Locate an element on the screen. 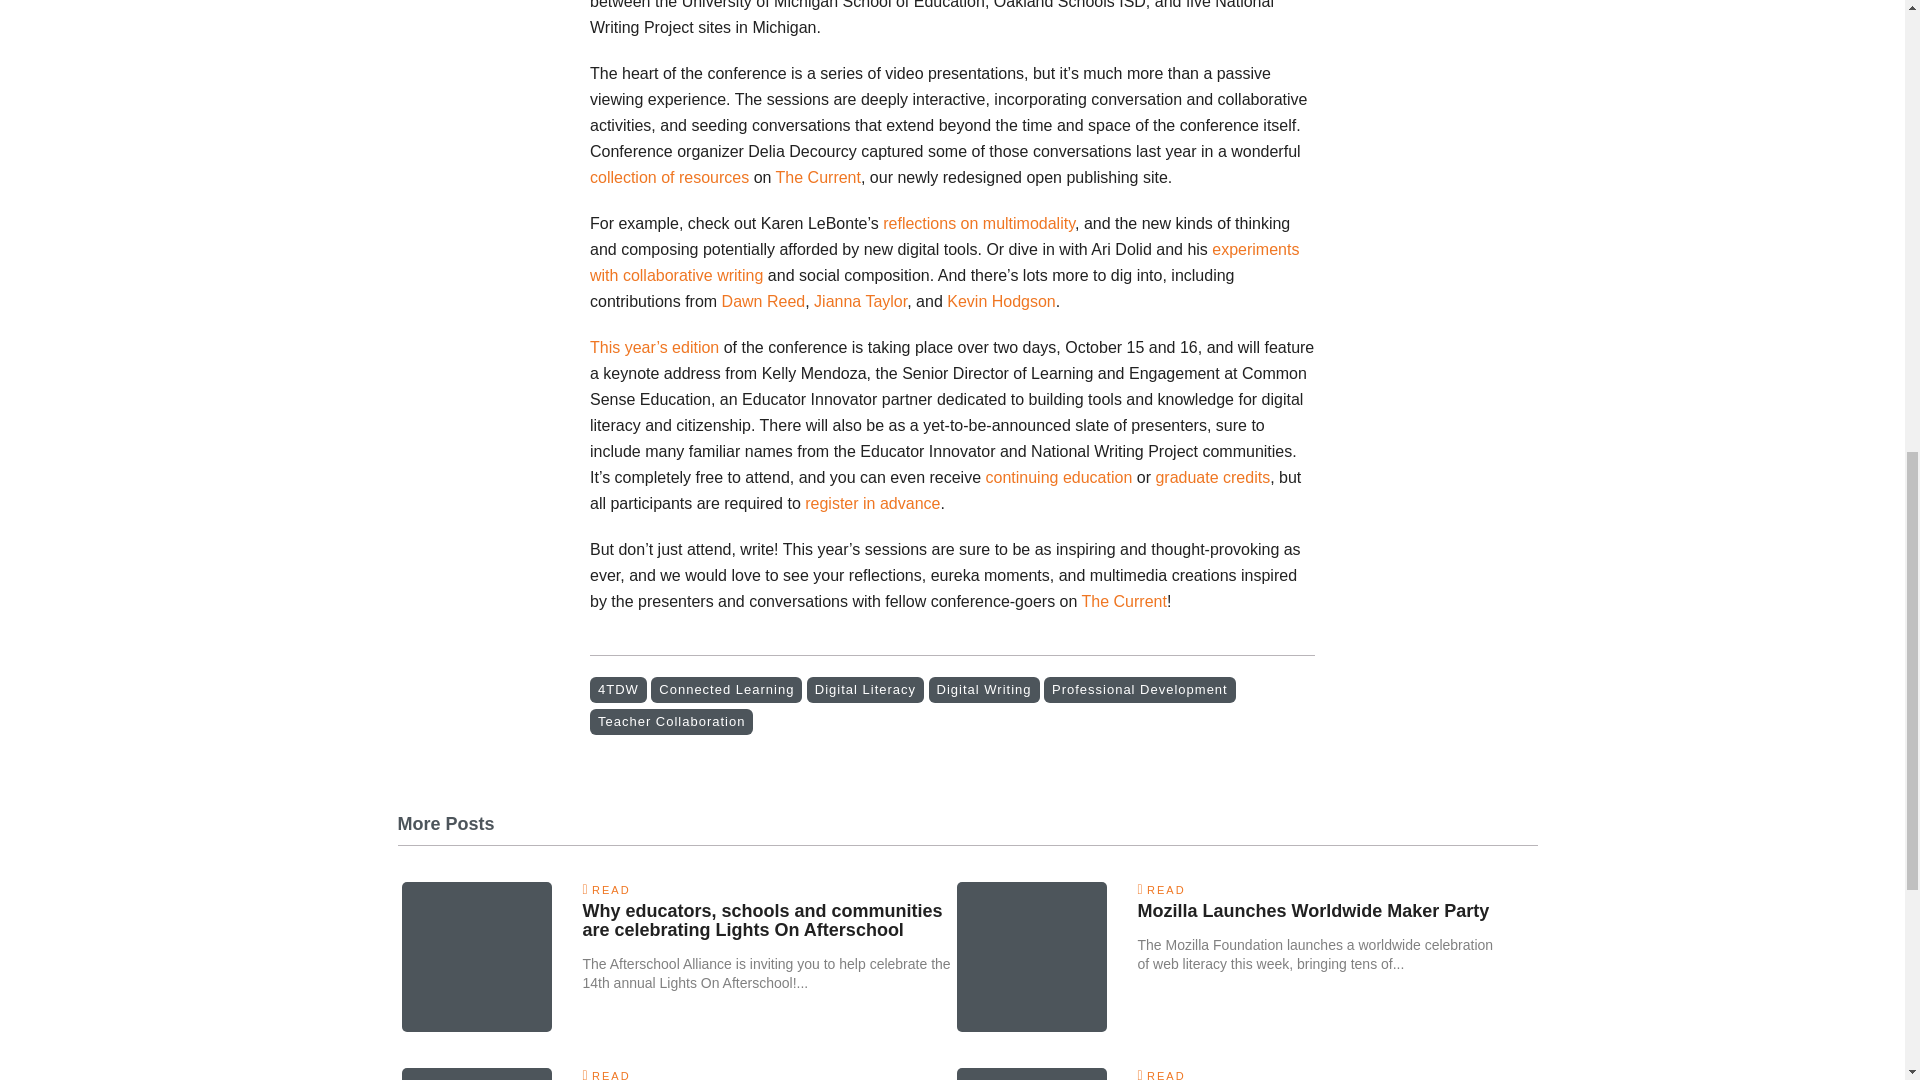 This screenshot has height=1080, width=1920. Jianna Taylor is located at coordinates (860, 300).